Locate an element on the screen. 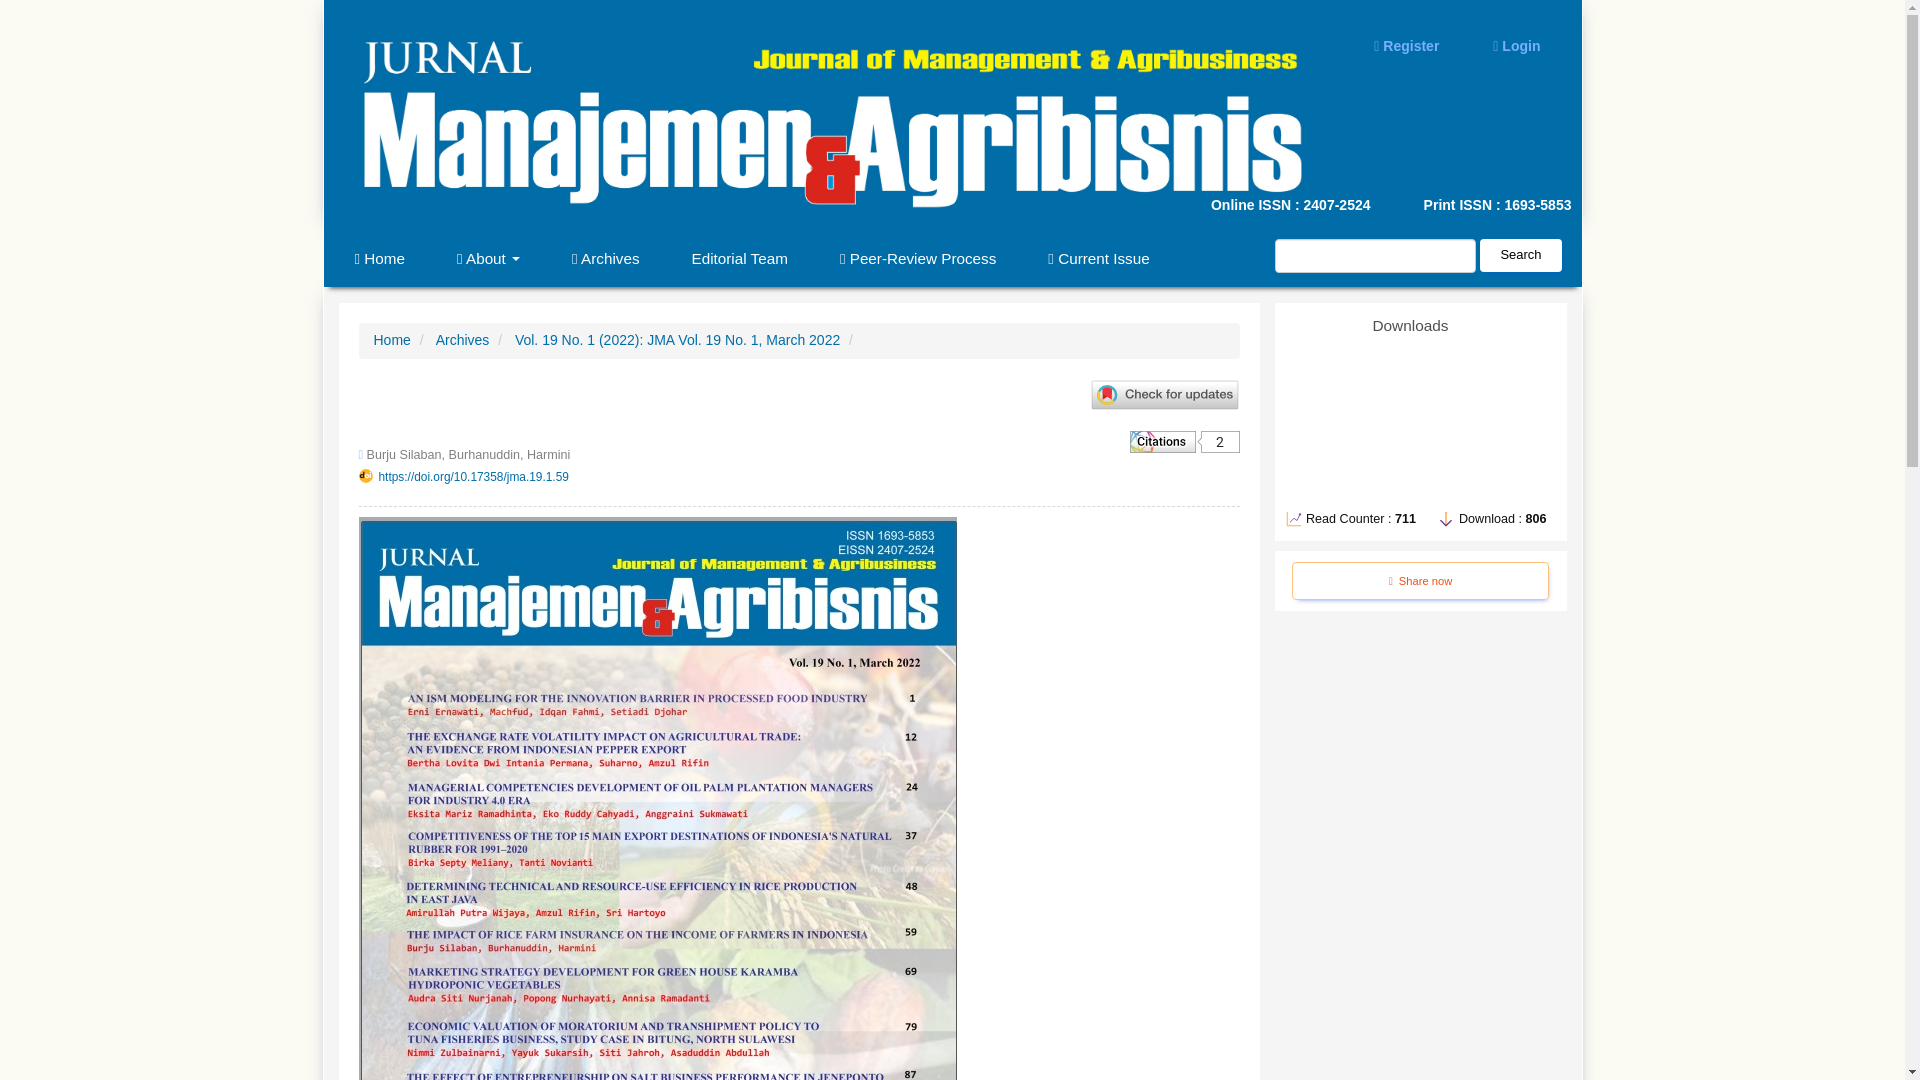 Image resolution: width=1920 pixels, height=1080 pixels. Current Issue is located at coordinates (1098, 259).